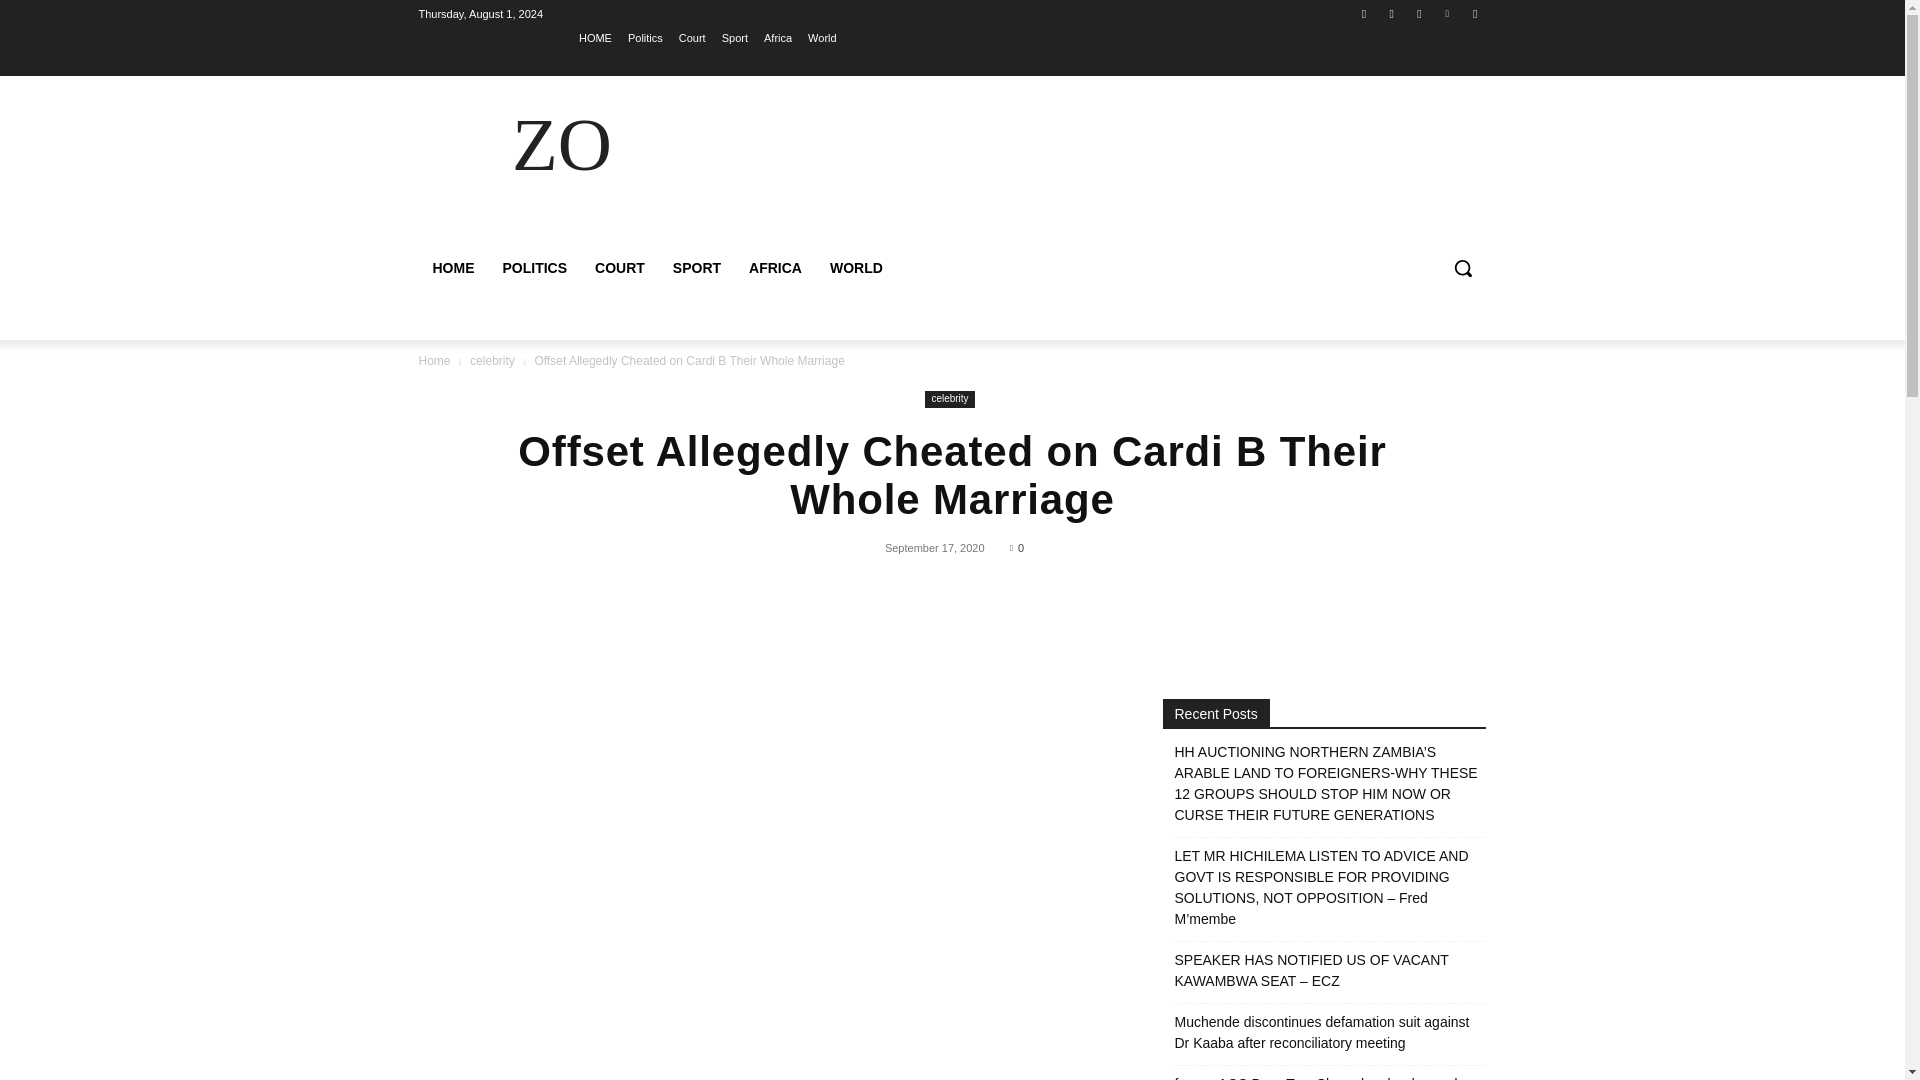 Image resolution: width=1920 pixels, height=1080 pixels. Describe the element at coordinates (452, 268) in the screenshot. I see `HOME` at that location.